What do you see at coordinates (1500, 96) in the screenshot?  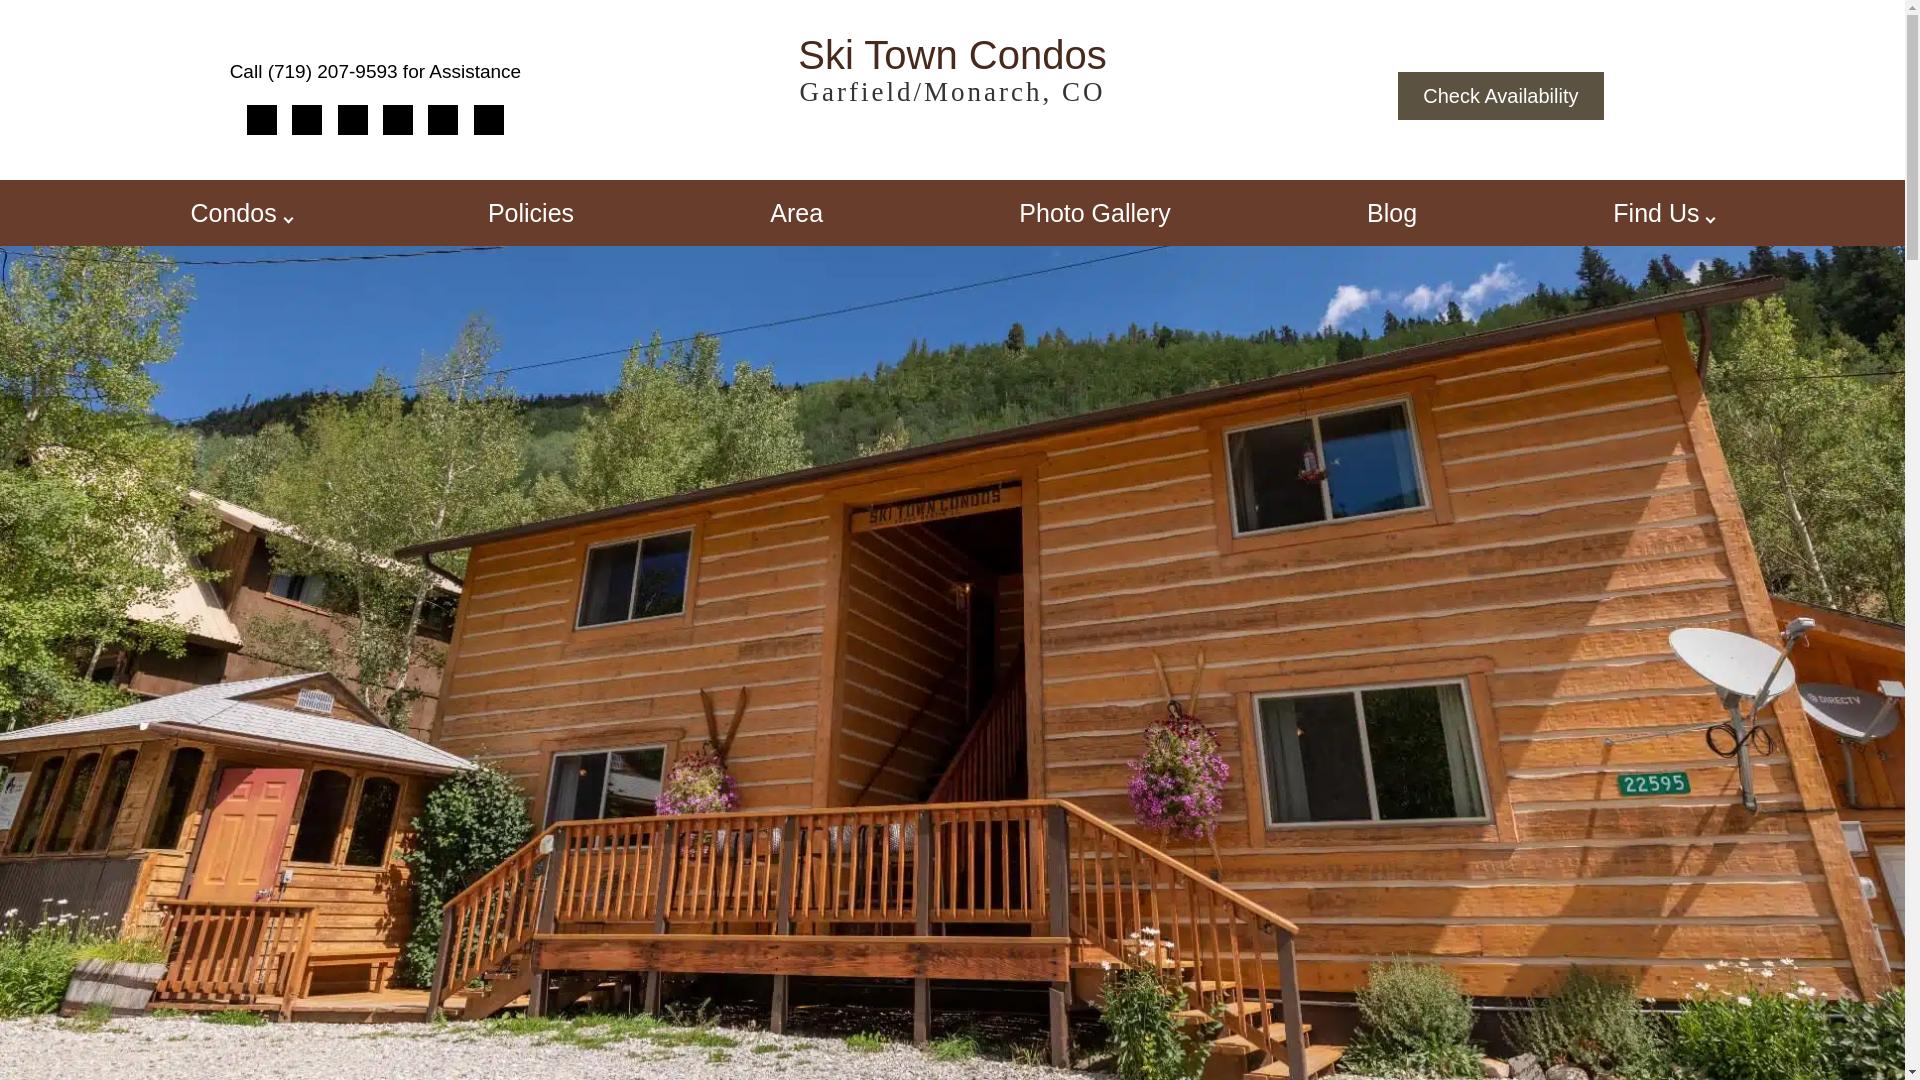 I see `Check Availability` at bounding box center [1500, 96].